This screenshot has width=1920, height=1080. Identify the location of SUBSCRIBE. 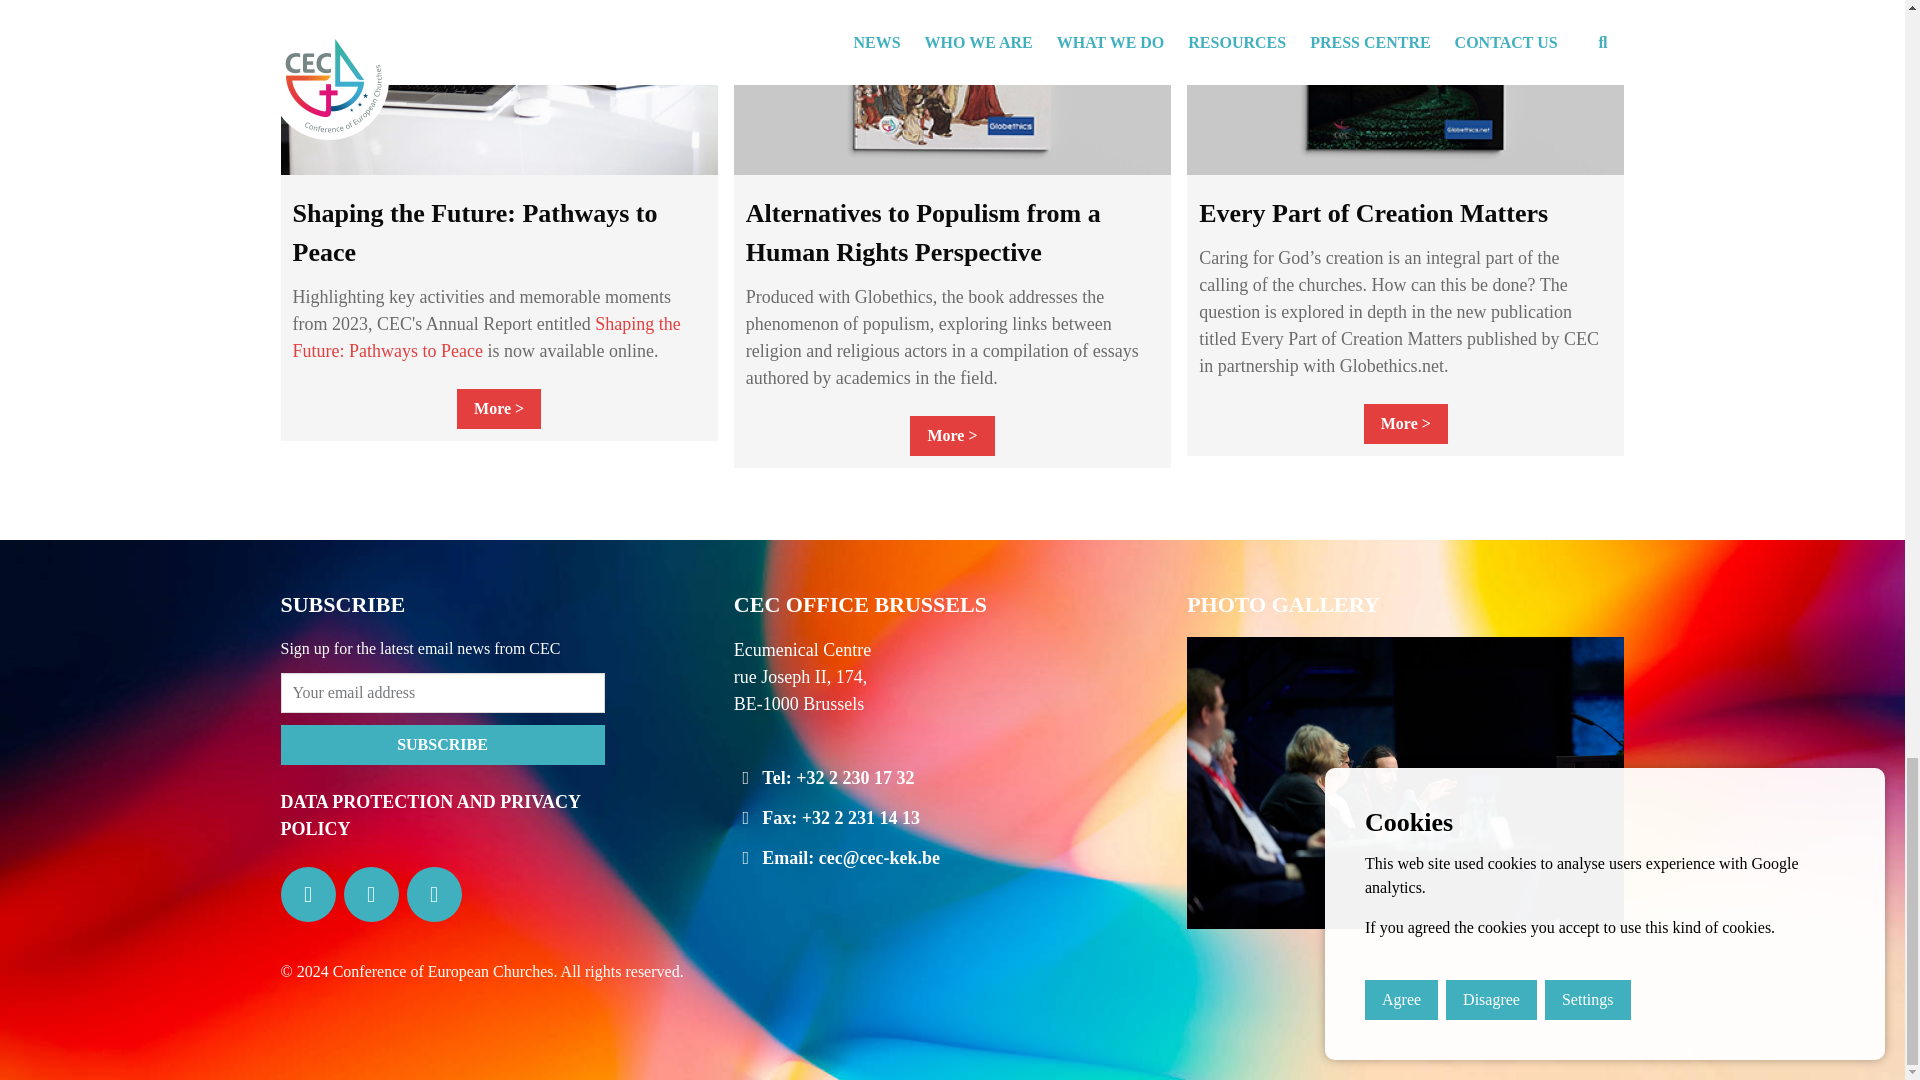
(442, 744).